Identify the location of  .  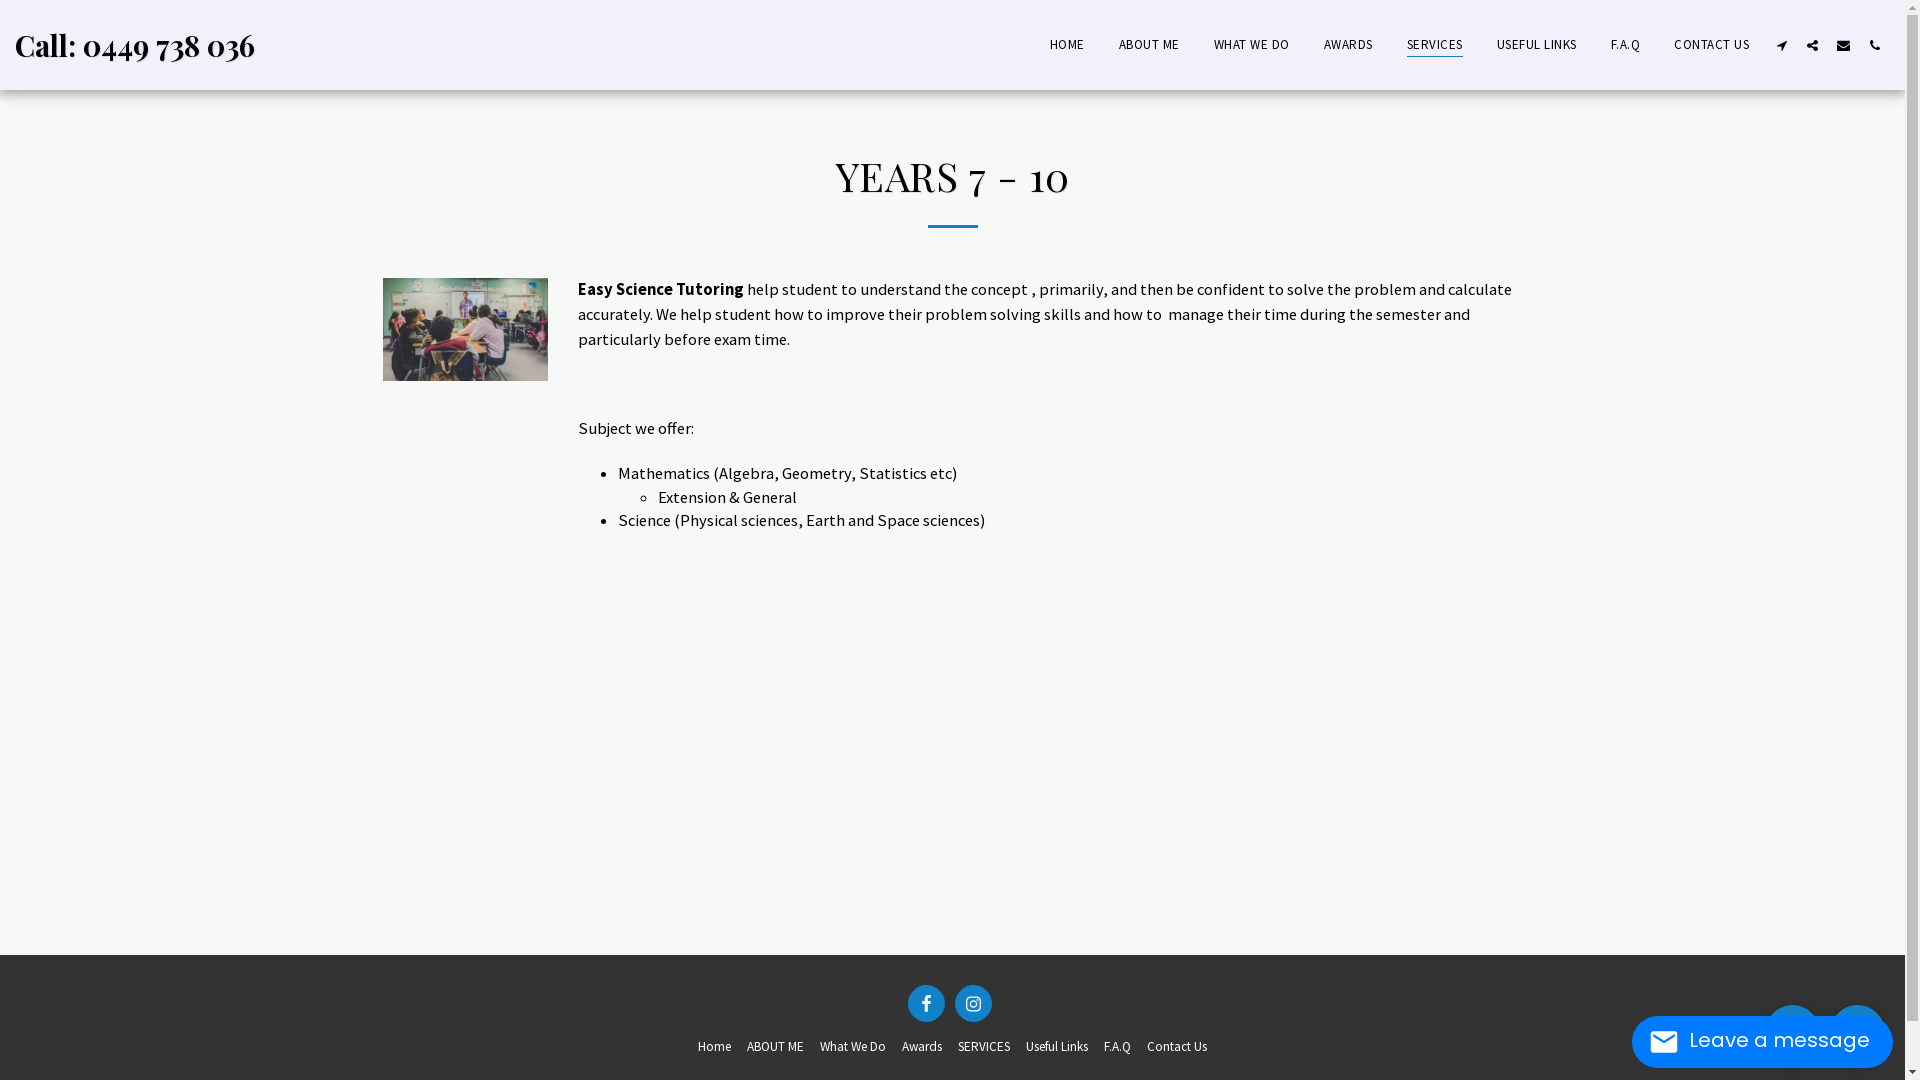
(1858, 1032).